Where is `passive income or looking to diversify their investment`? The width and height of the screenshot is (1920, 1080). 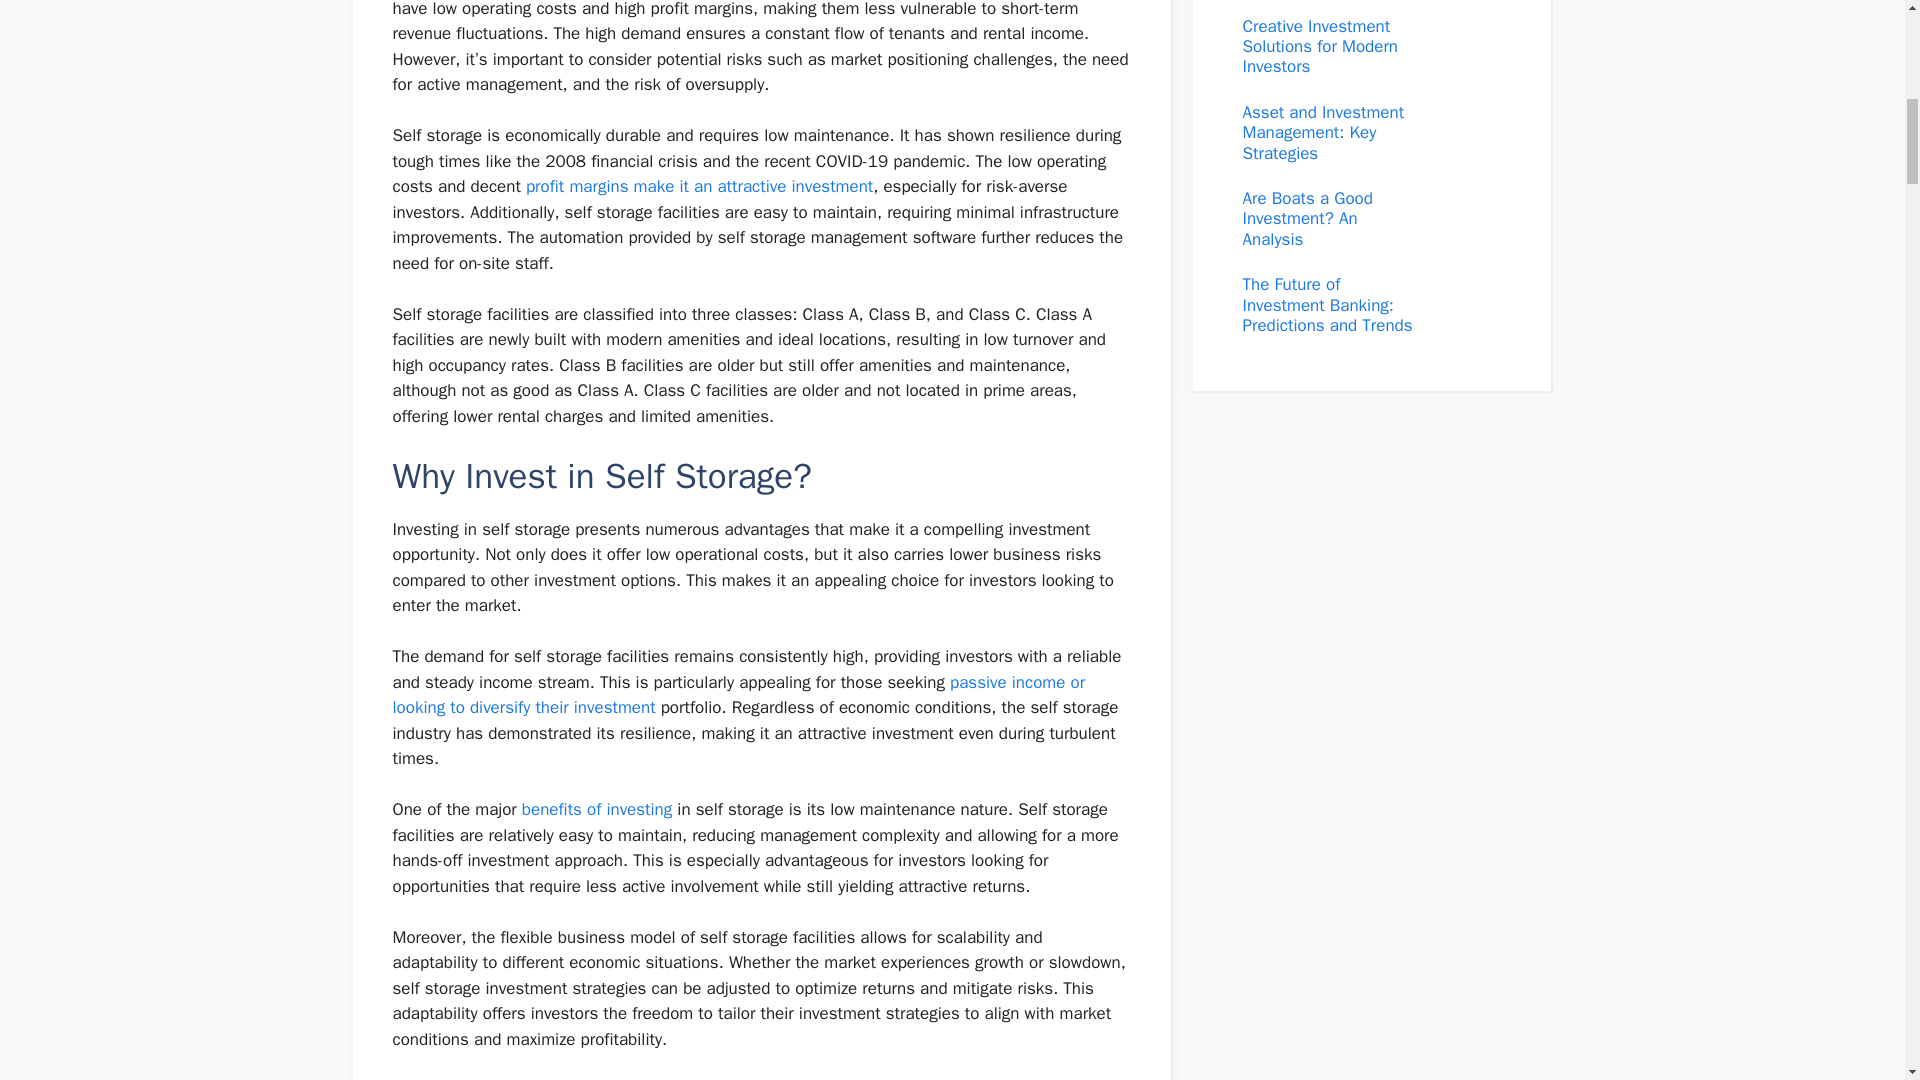 passive income or looking to diversify their investment is located at coordinates (738, 695).